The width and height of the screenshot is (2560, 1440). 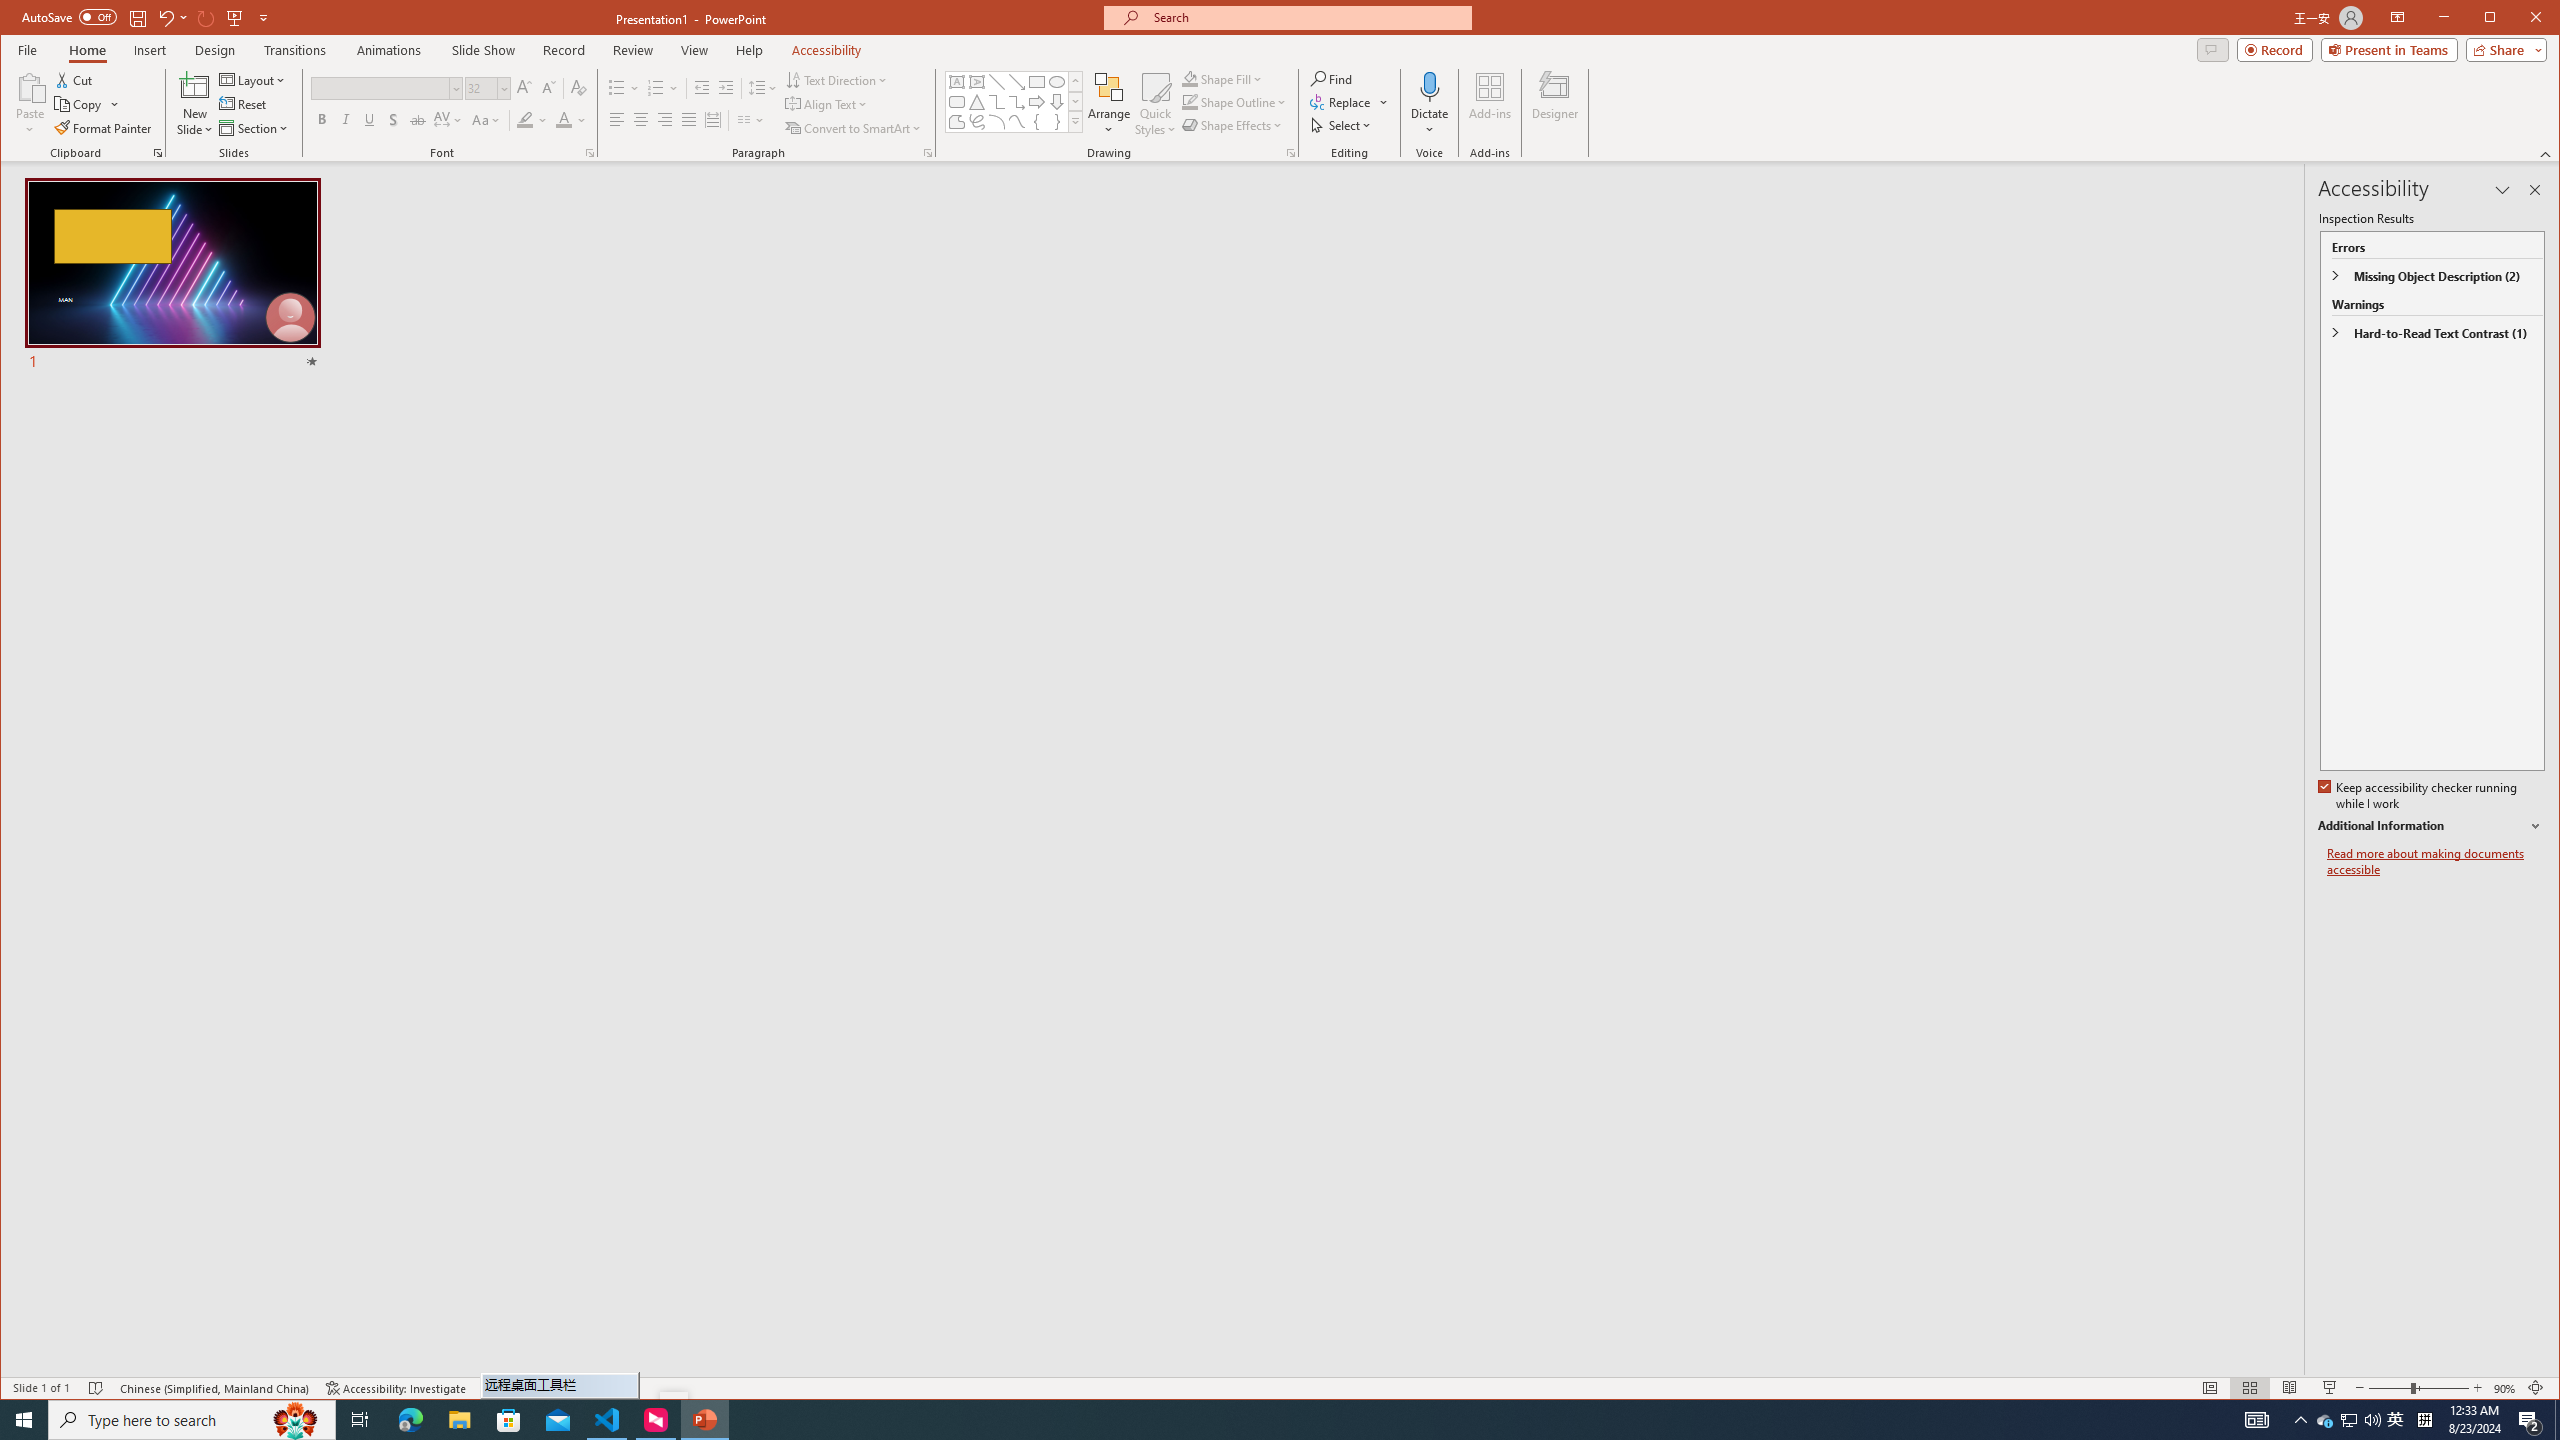 I want to click on Shape Effects, so click(x=1235, y=124).